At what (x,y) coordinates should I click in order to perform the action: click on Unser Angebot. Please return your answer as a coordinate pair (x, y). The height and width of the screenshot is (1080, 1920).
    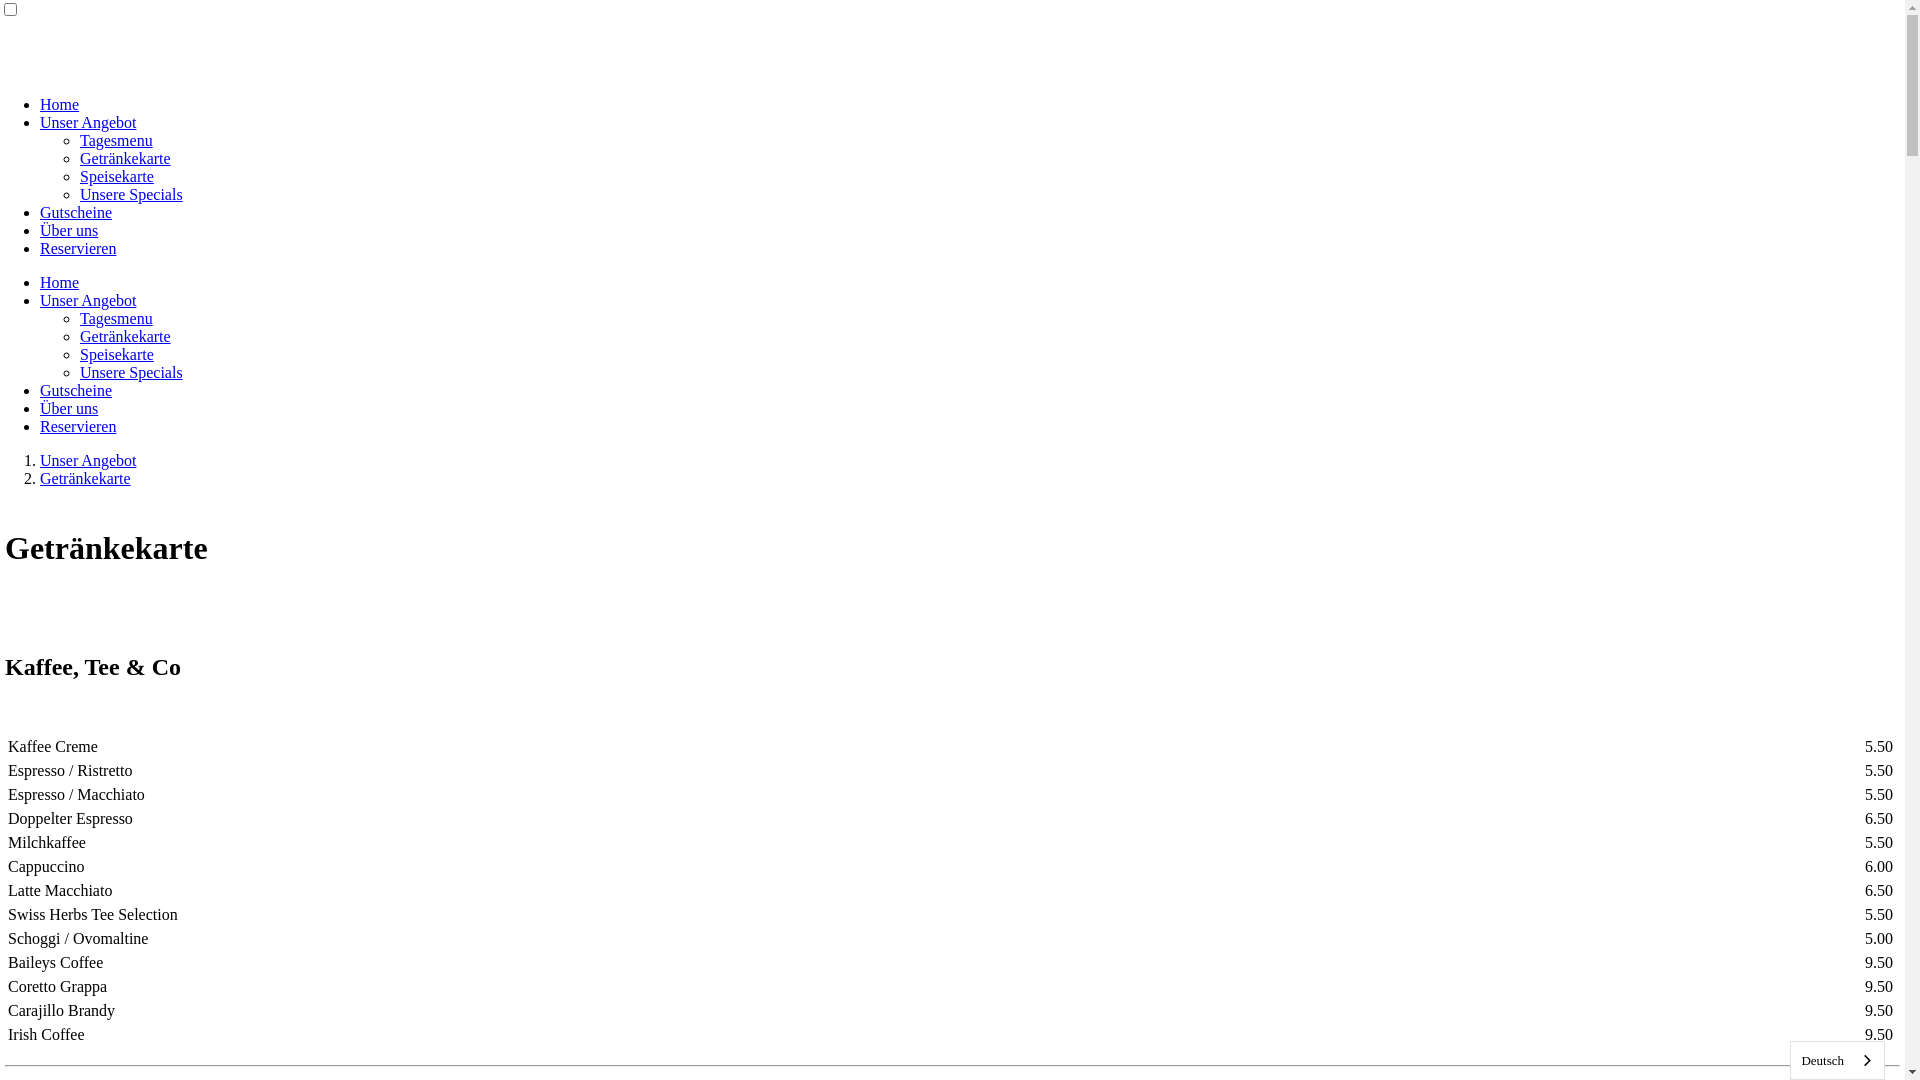
    Looking at the image, I should click on (88, 122).